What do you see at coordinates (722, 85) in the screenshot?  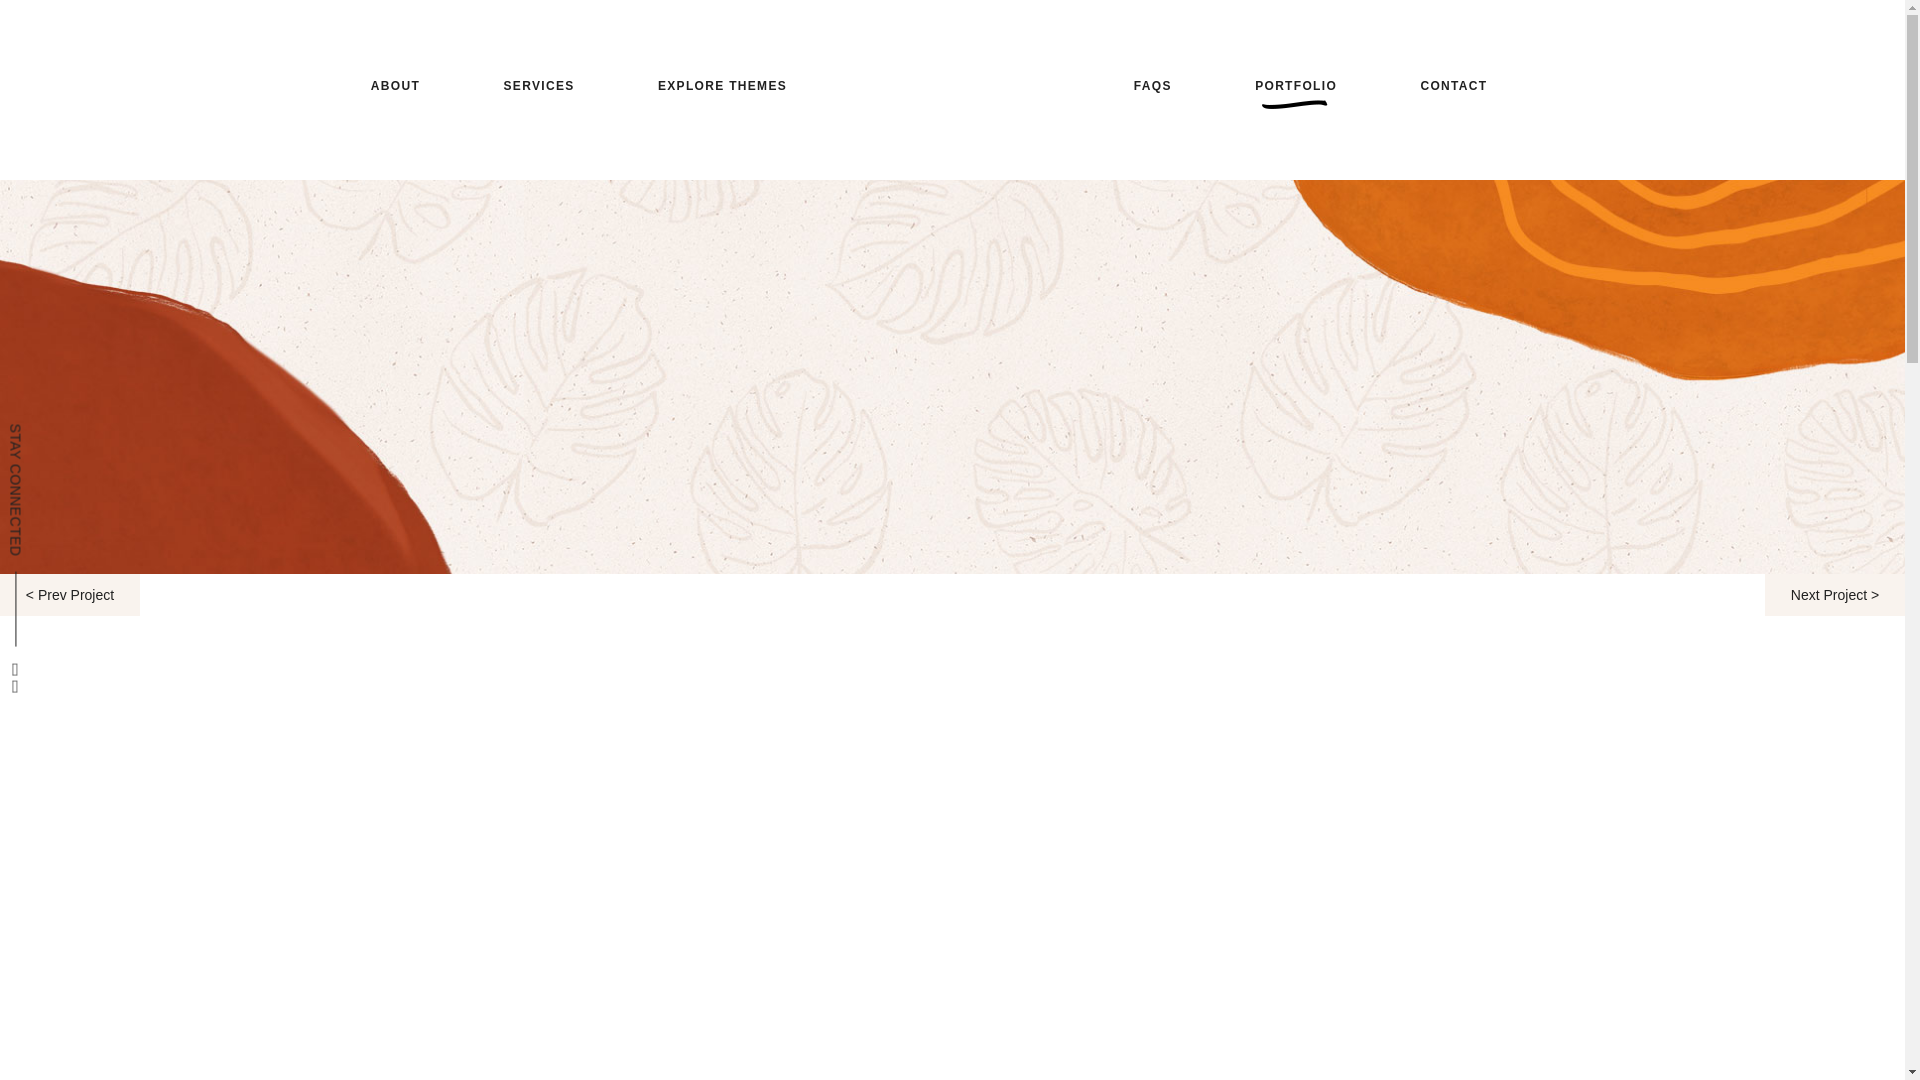 I see `EXPLORE THEMES` at bounding box center [722, 85].